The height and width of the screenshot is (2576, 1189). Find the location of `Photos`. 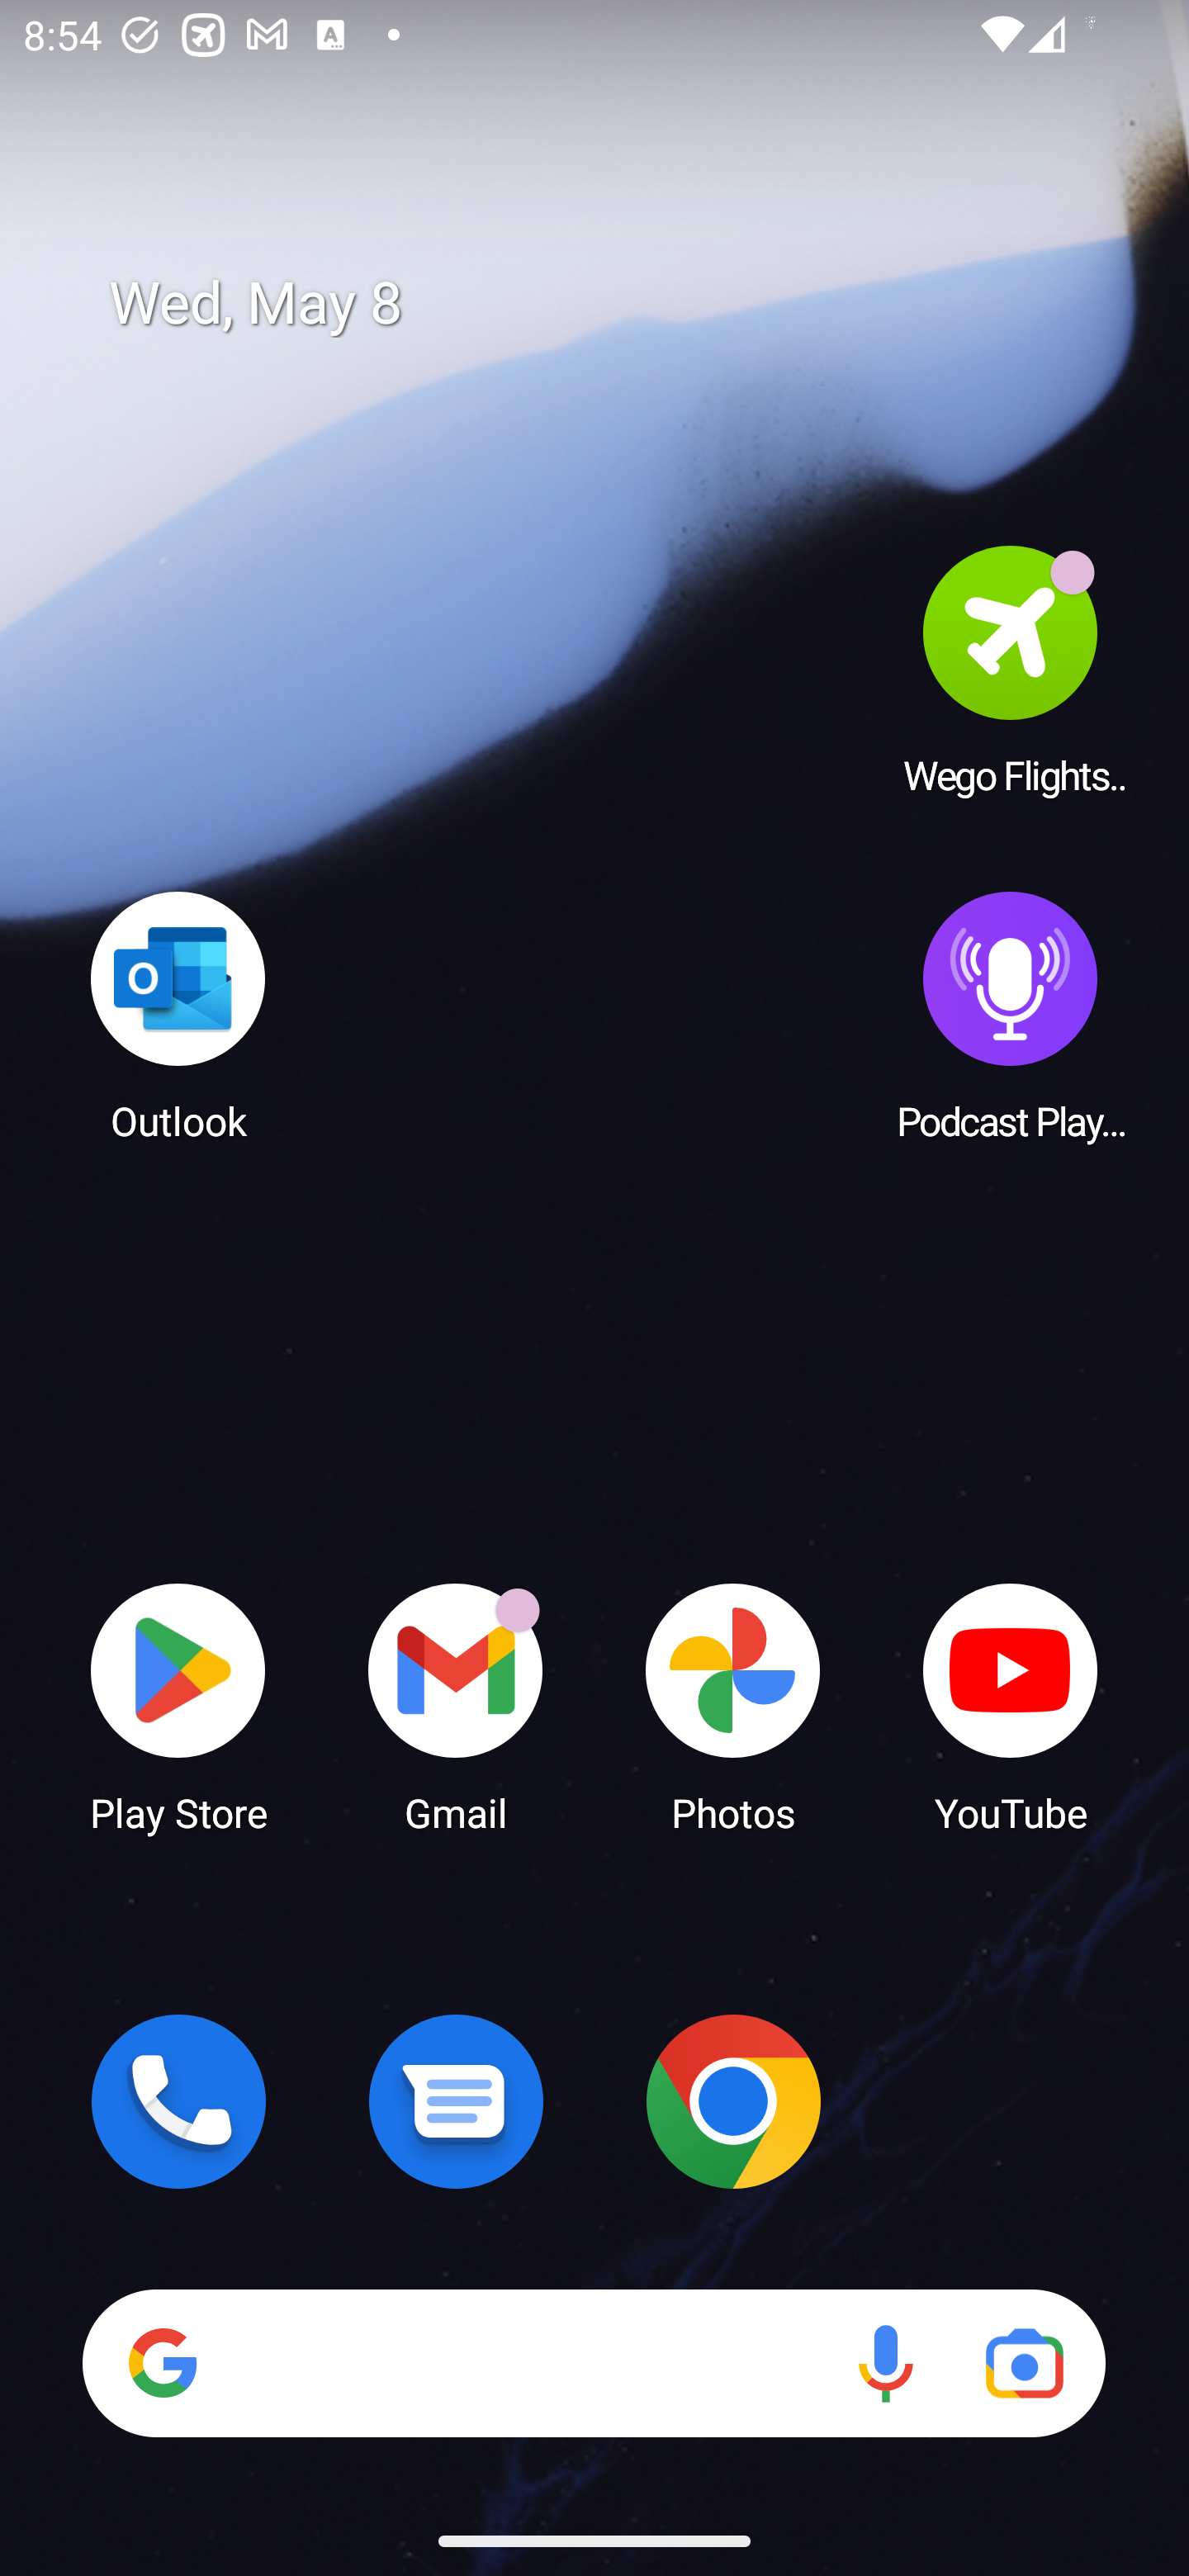

Photos is located at coordinates (733, 1706).